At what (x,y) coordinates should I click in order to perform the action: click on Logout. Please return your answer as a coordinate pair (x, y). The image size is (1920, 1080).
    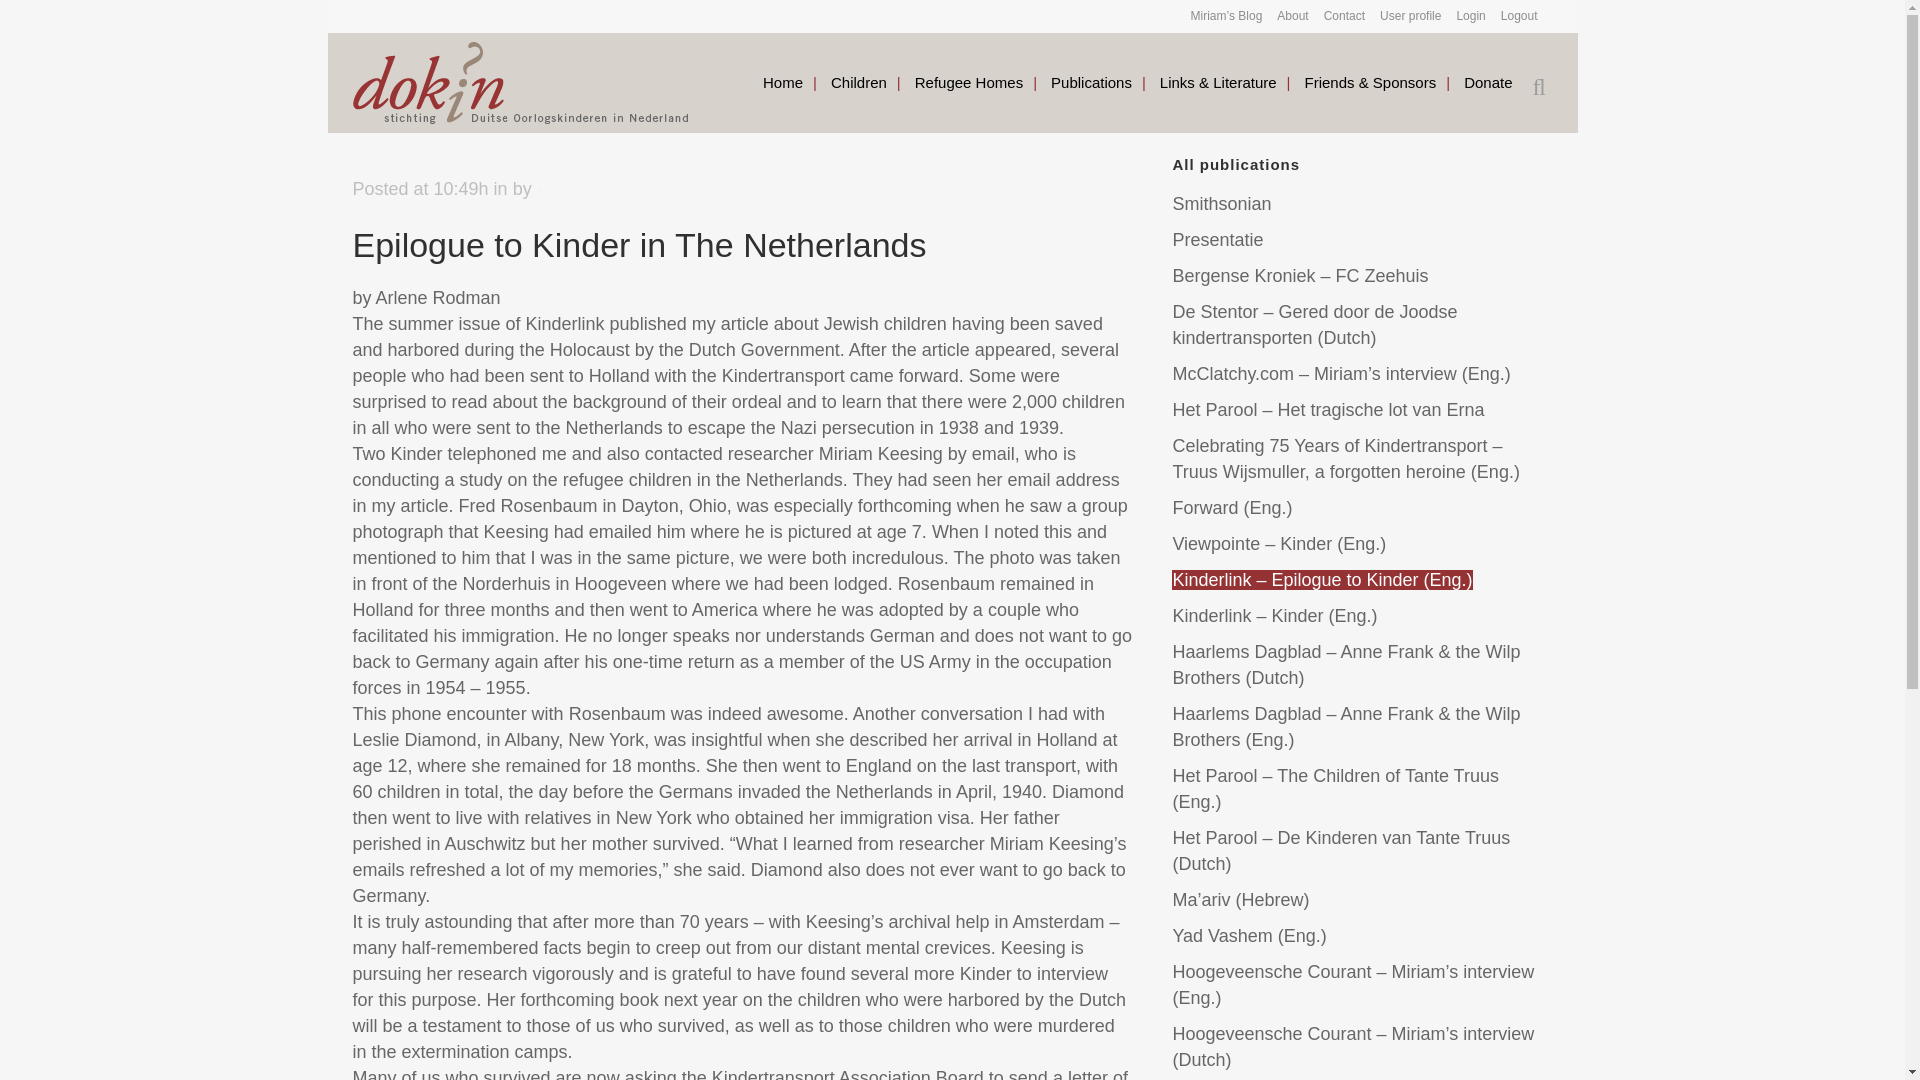
    Looking at the image, I should click on (1512, 16).